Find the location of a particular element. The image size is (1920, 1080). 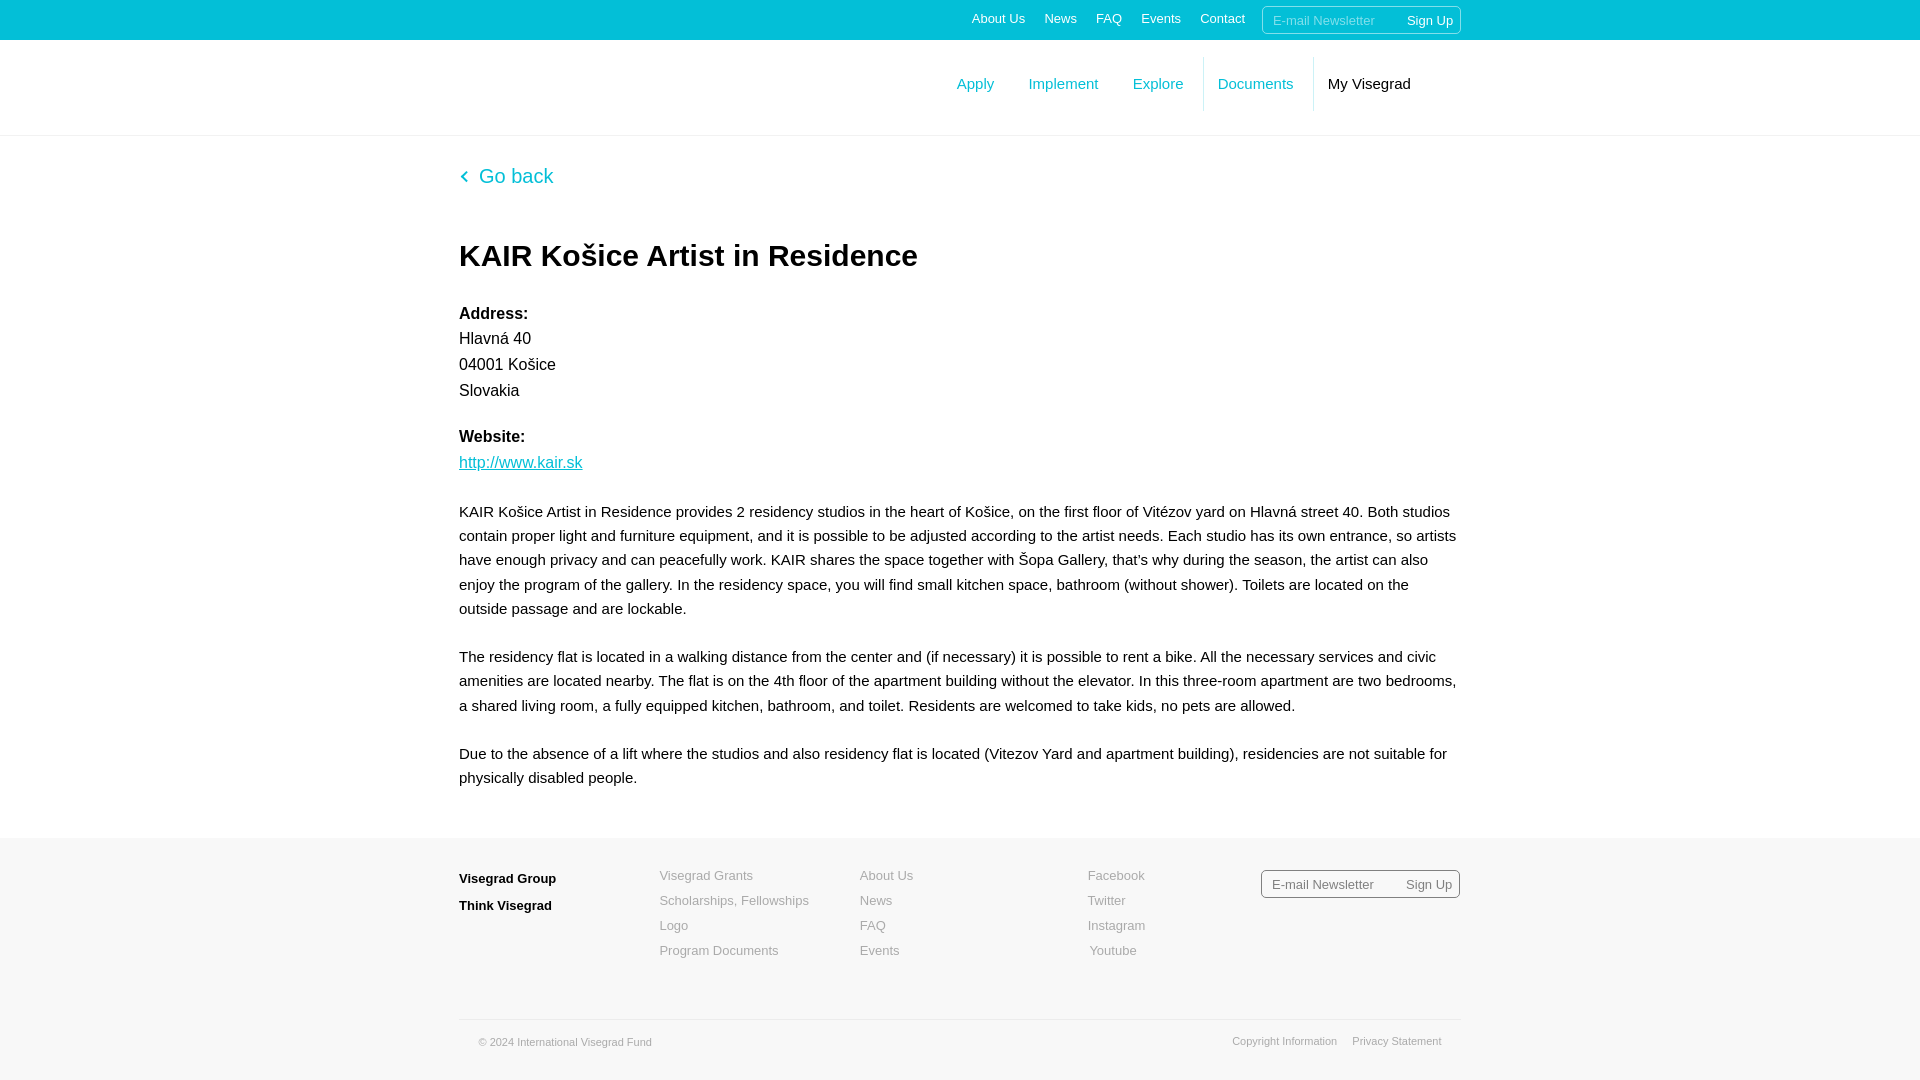

About Us is located at coordinates (998, 18).